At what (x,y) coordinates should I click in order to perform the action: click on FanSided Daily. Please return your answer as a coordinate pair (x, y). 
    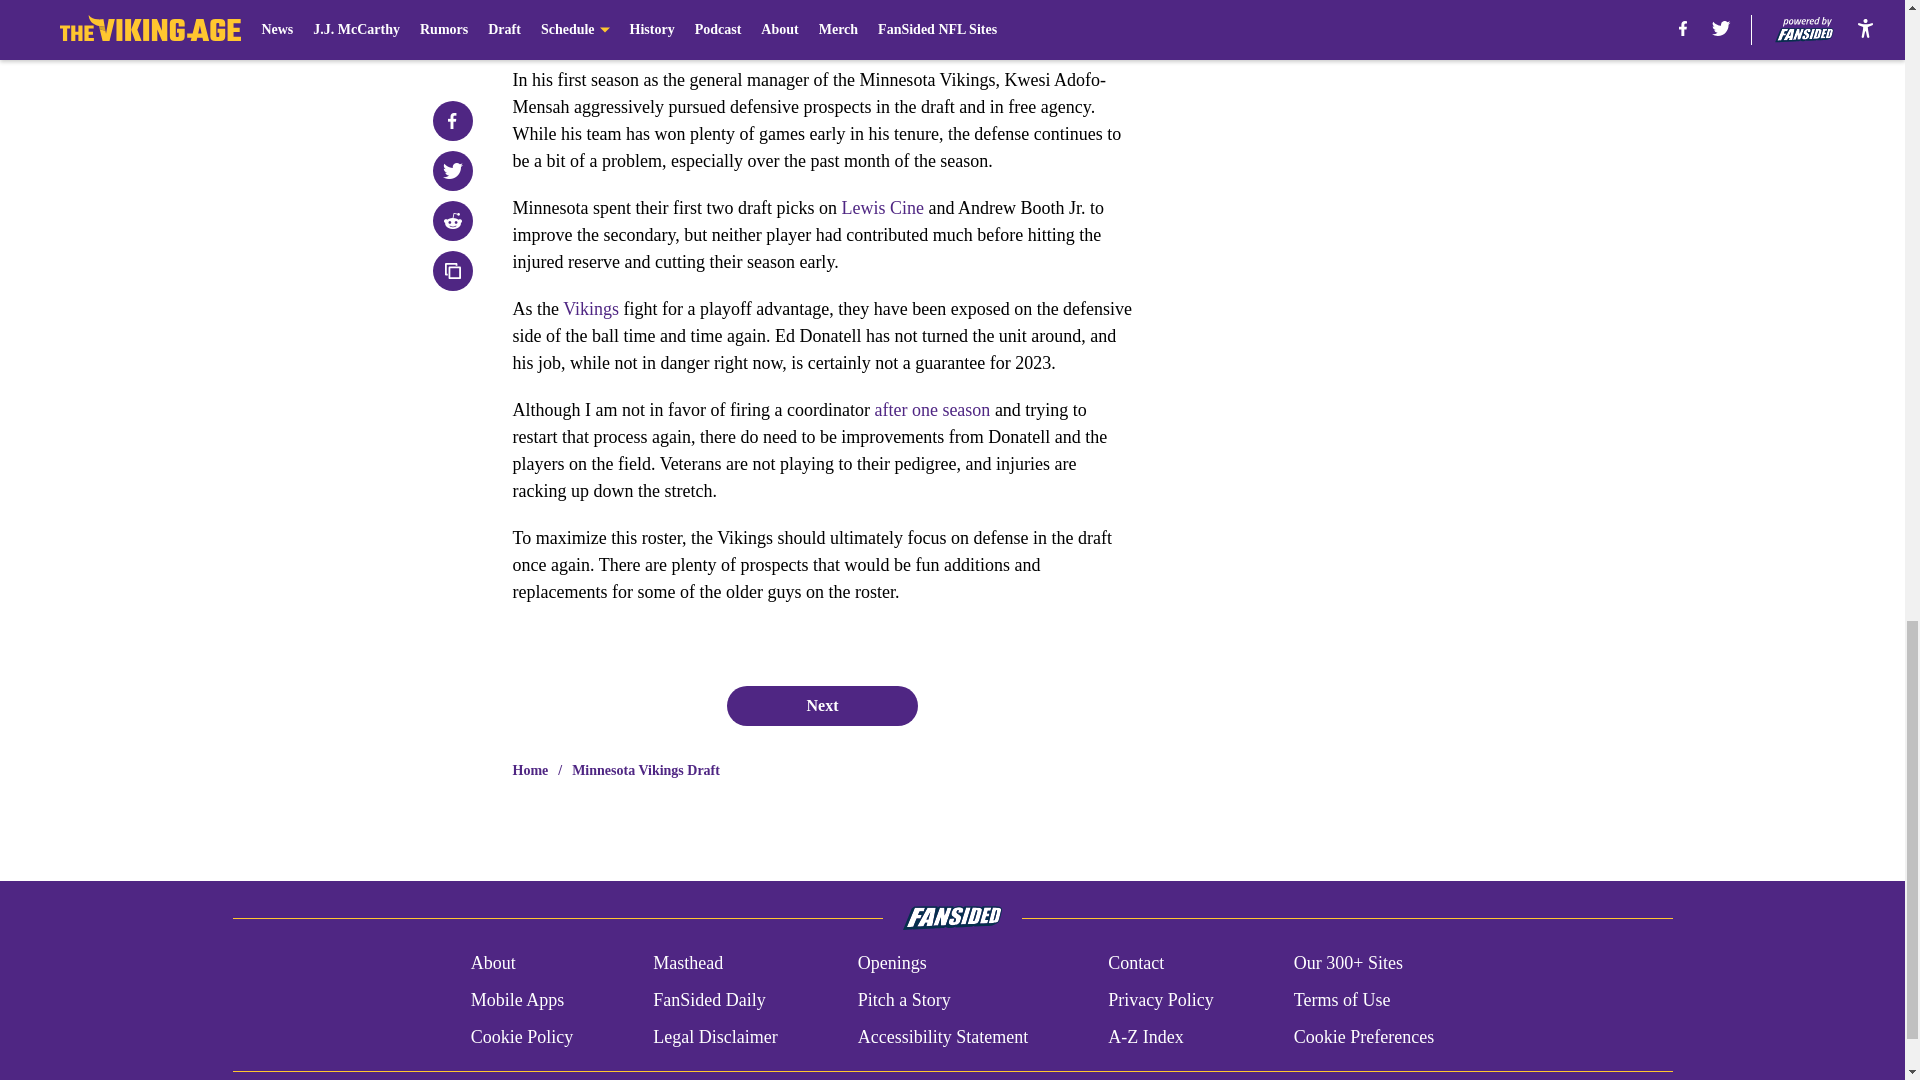
    Looking at the image, I should click on (709, 1000).